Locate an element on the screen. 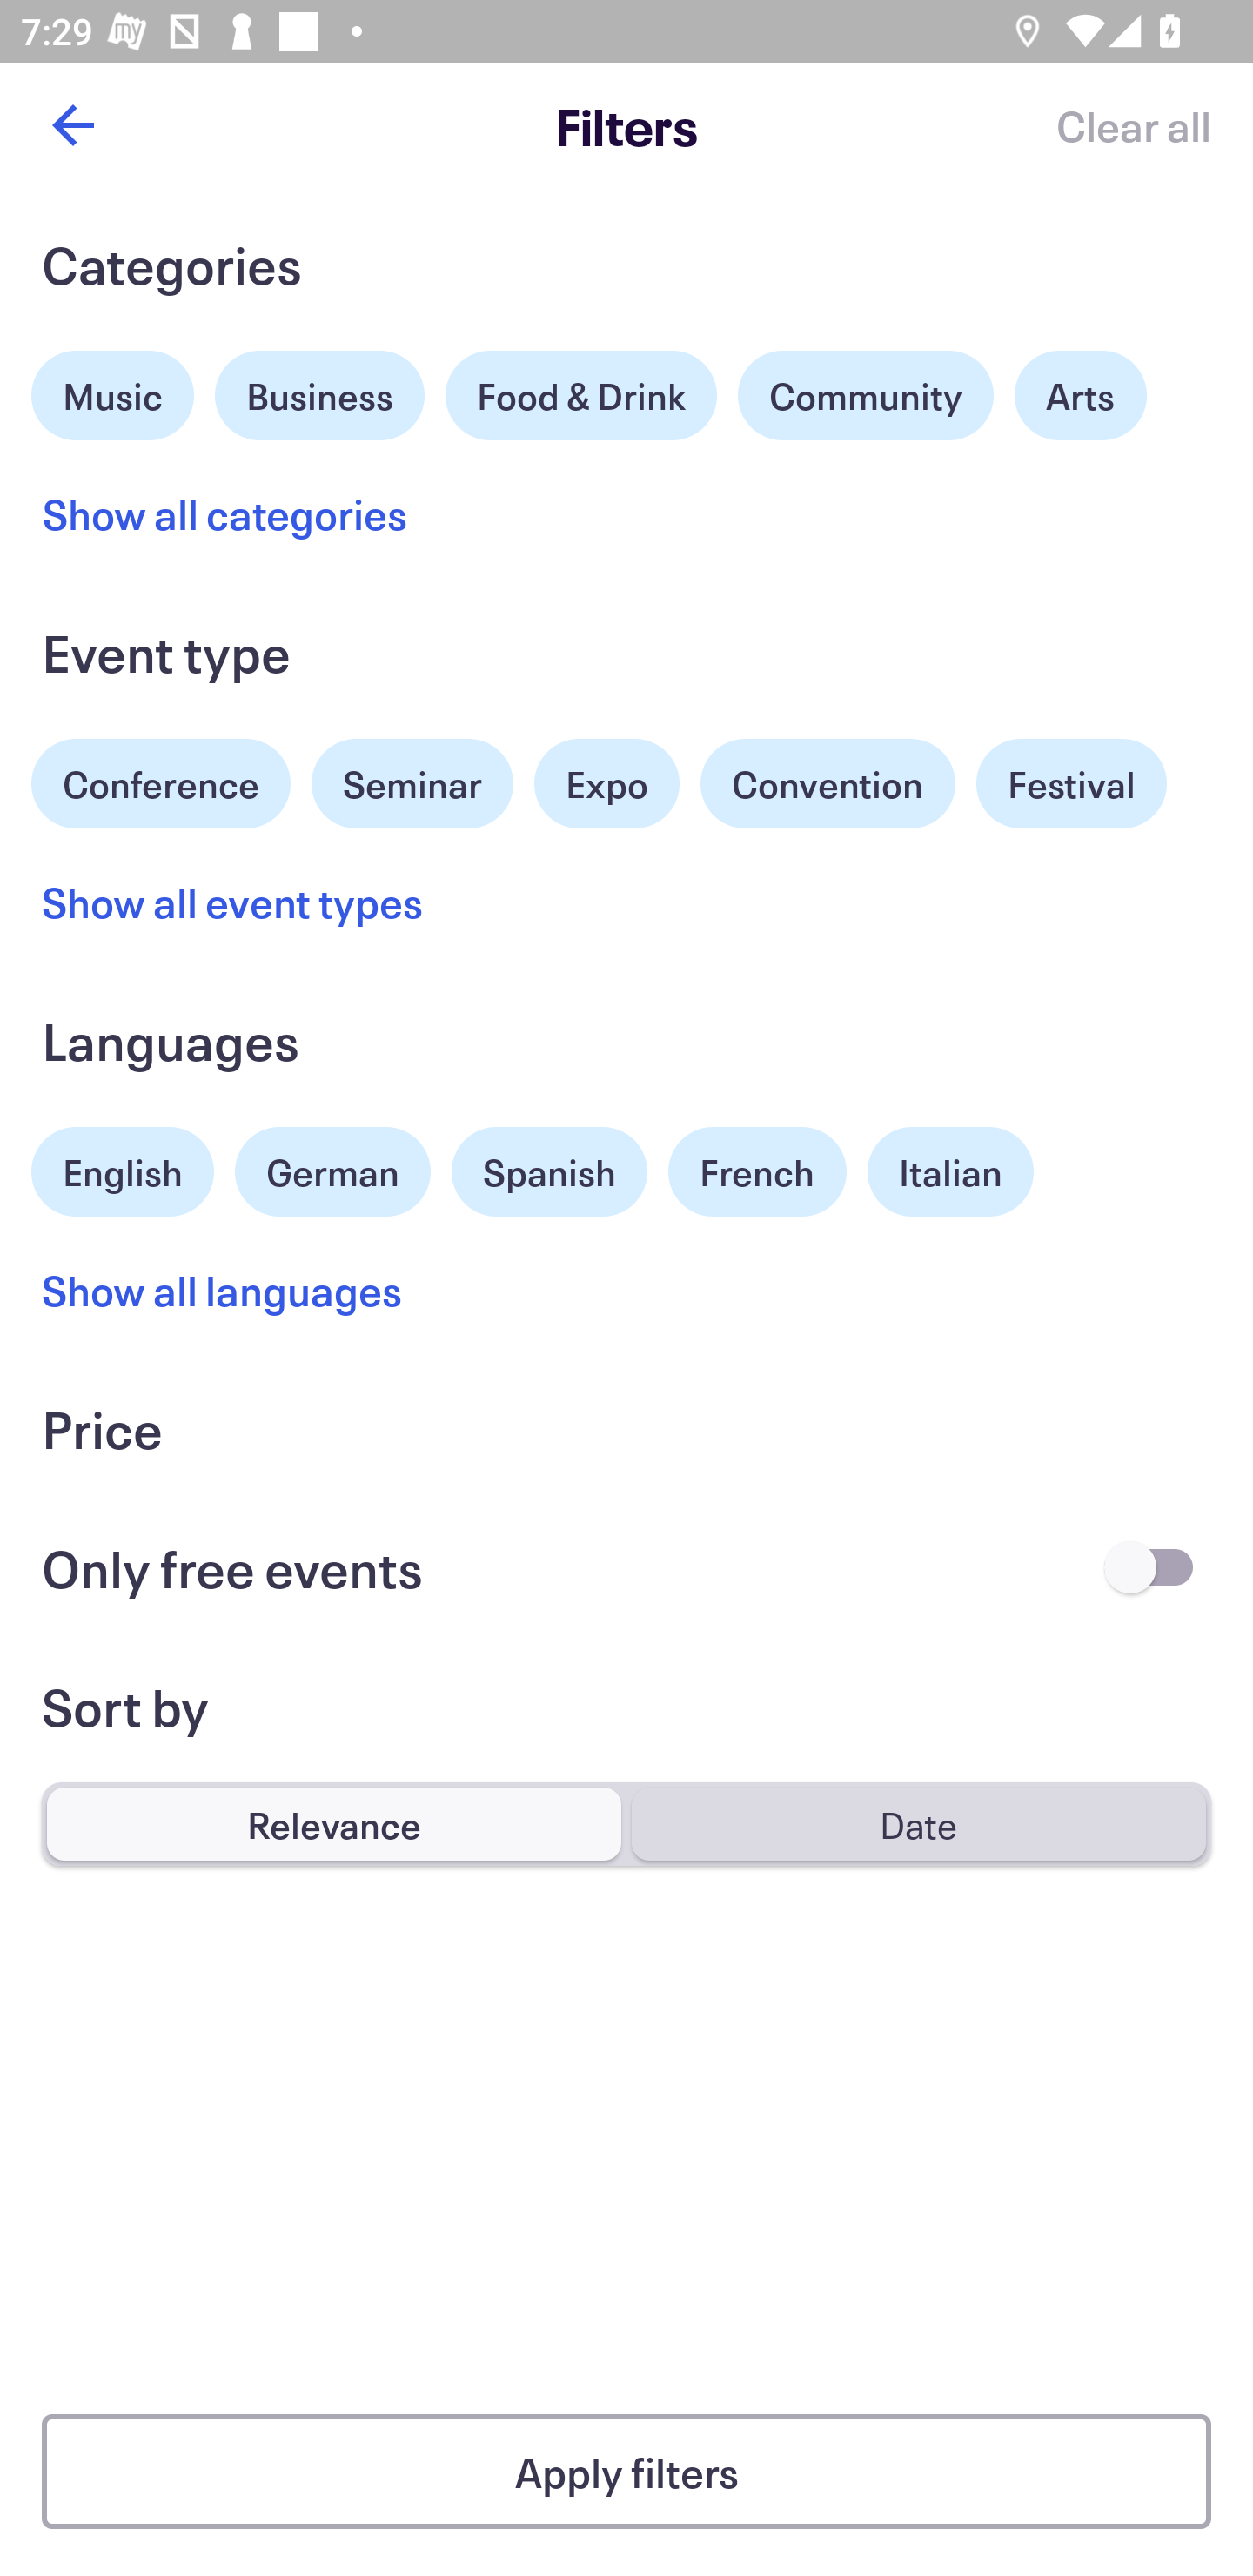  Date is located at coordinates (918, 1823).